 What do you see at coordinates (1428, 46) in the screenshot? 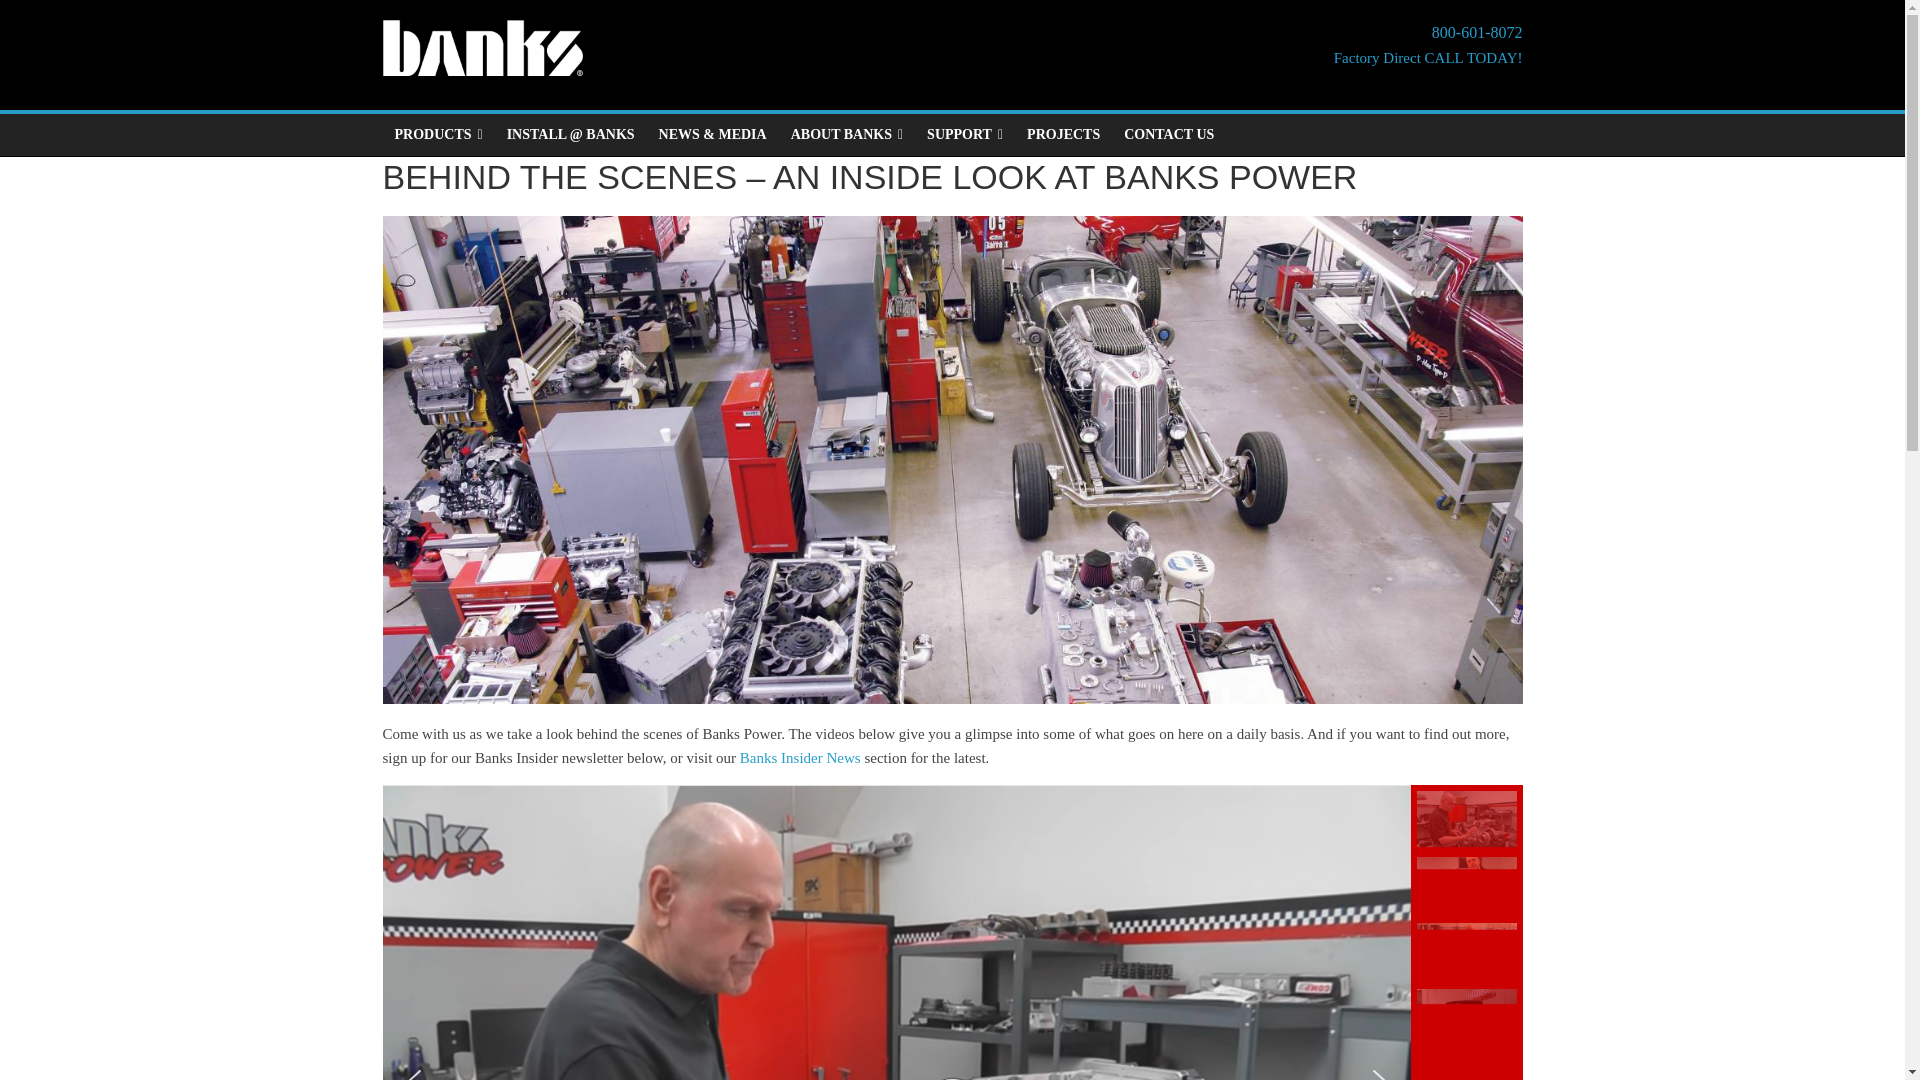
I see `ABOUT BANKS` at bounding box center [1428, 46].